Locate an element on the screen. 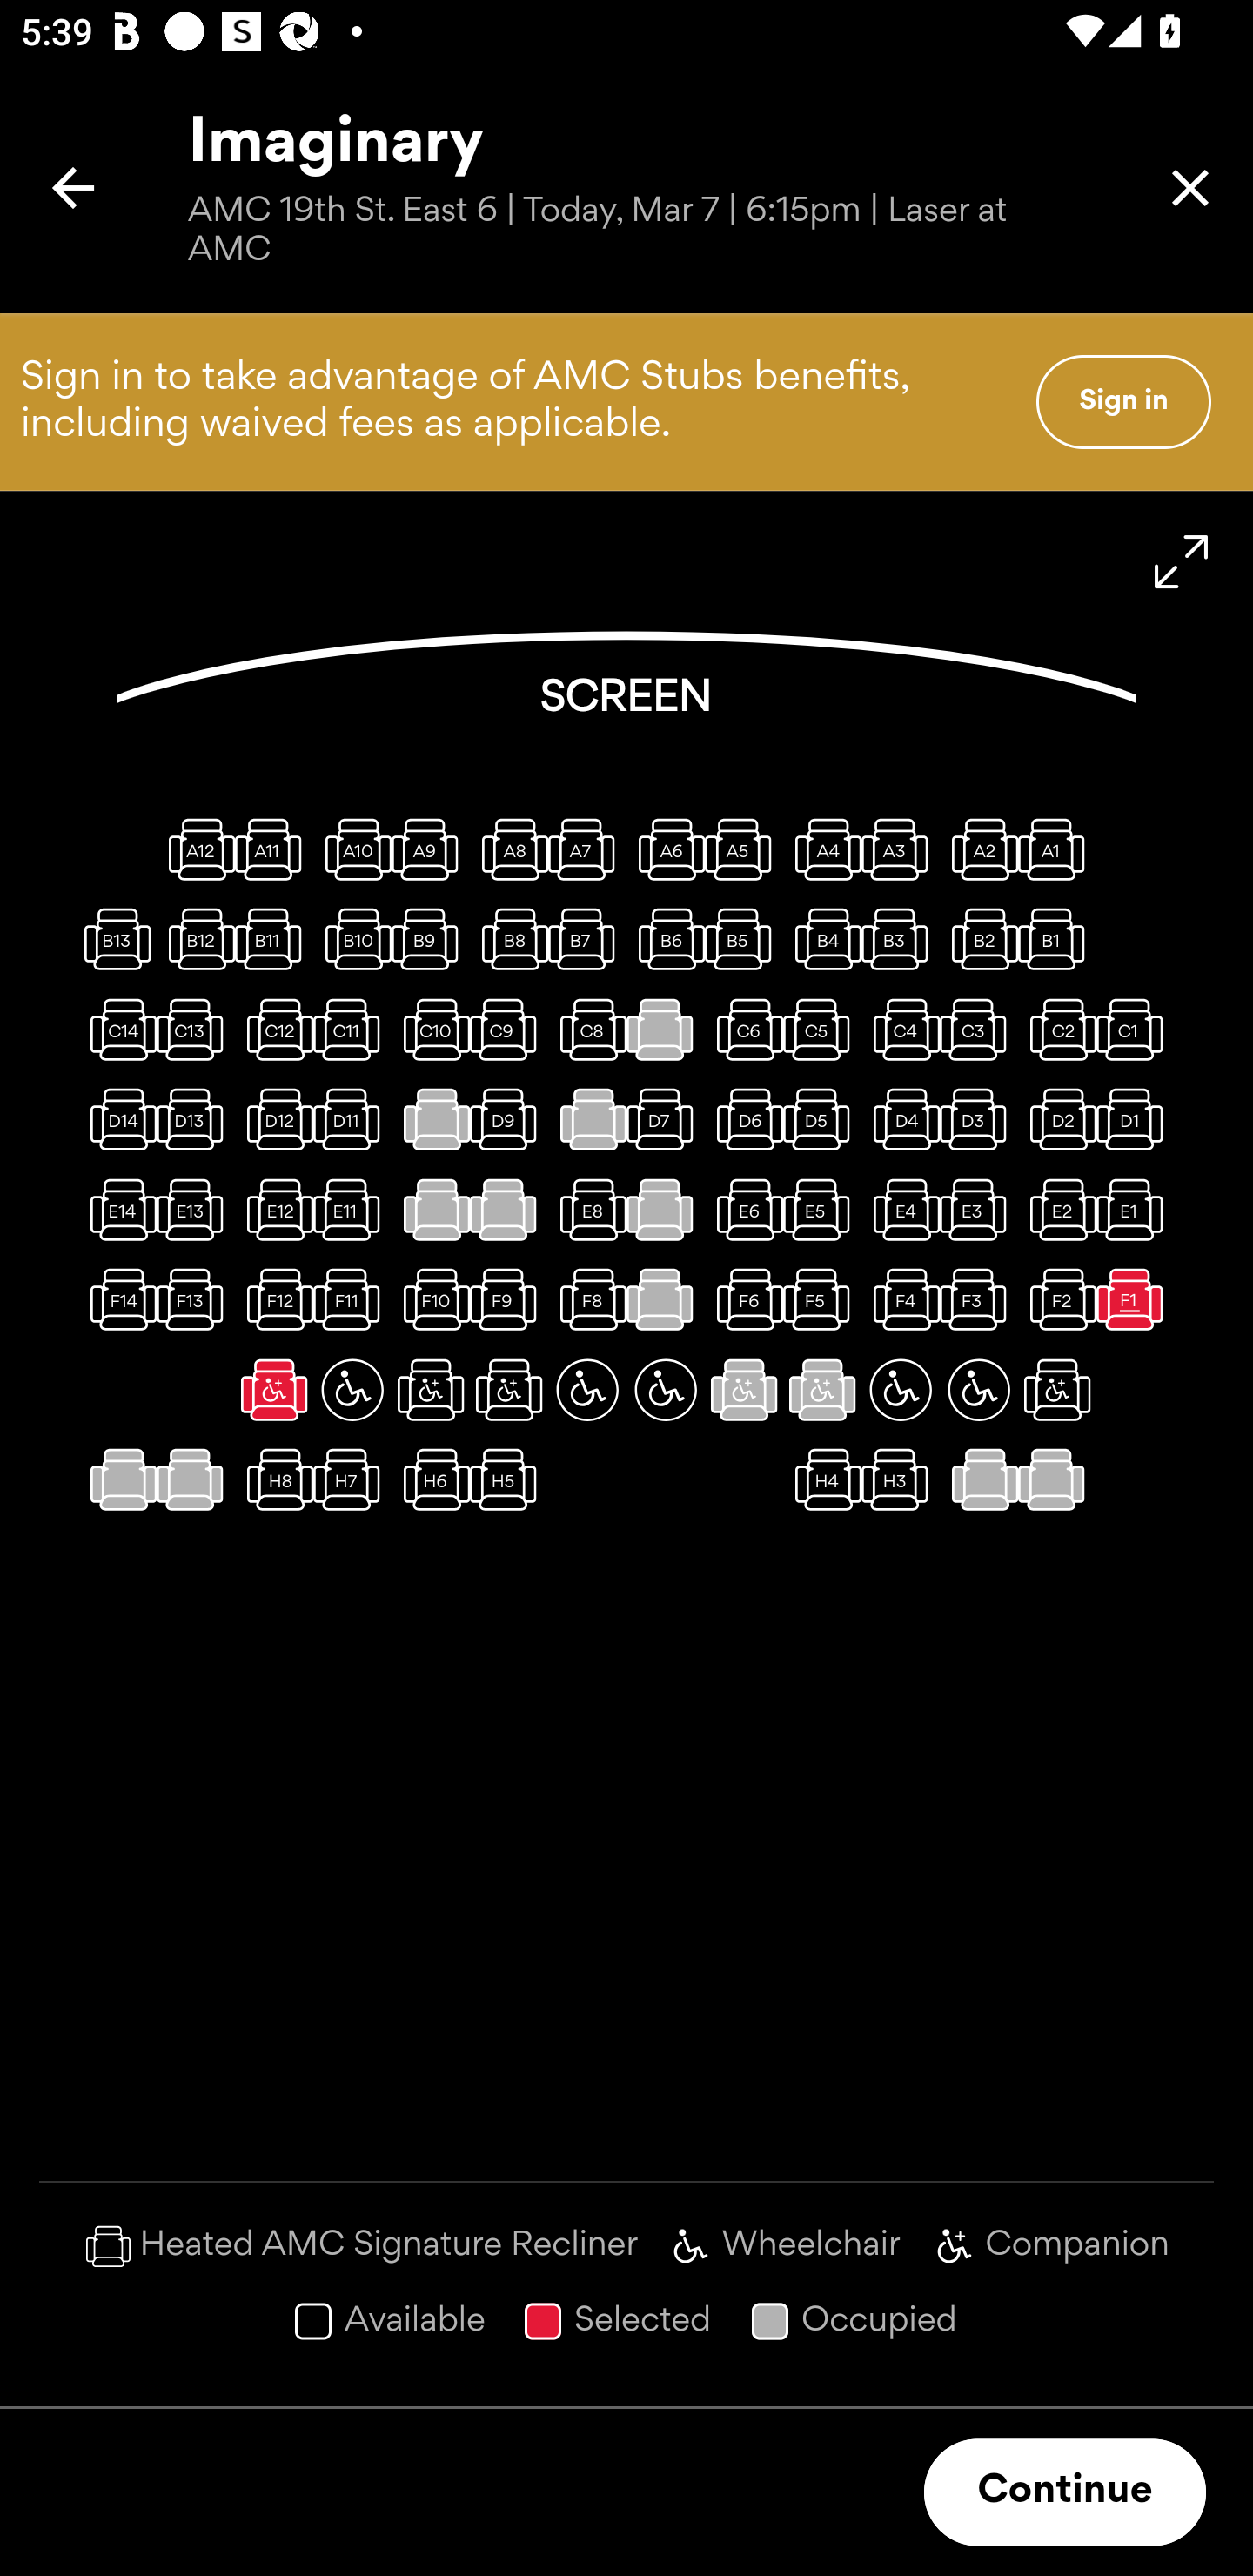  A12, Regular seat, available is located at coordinates (196, 849).